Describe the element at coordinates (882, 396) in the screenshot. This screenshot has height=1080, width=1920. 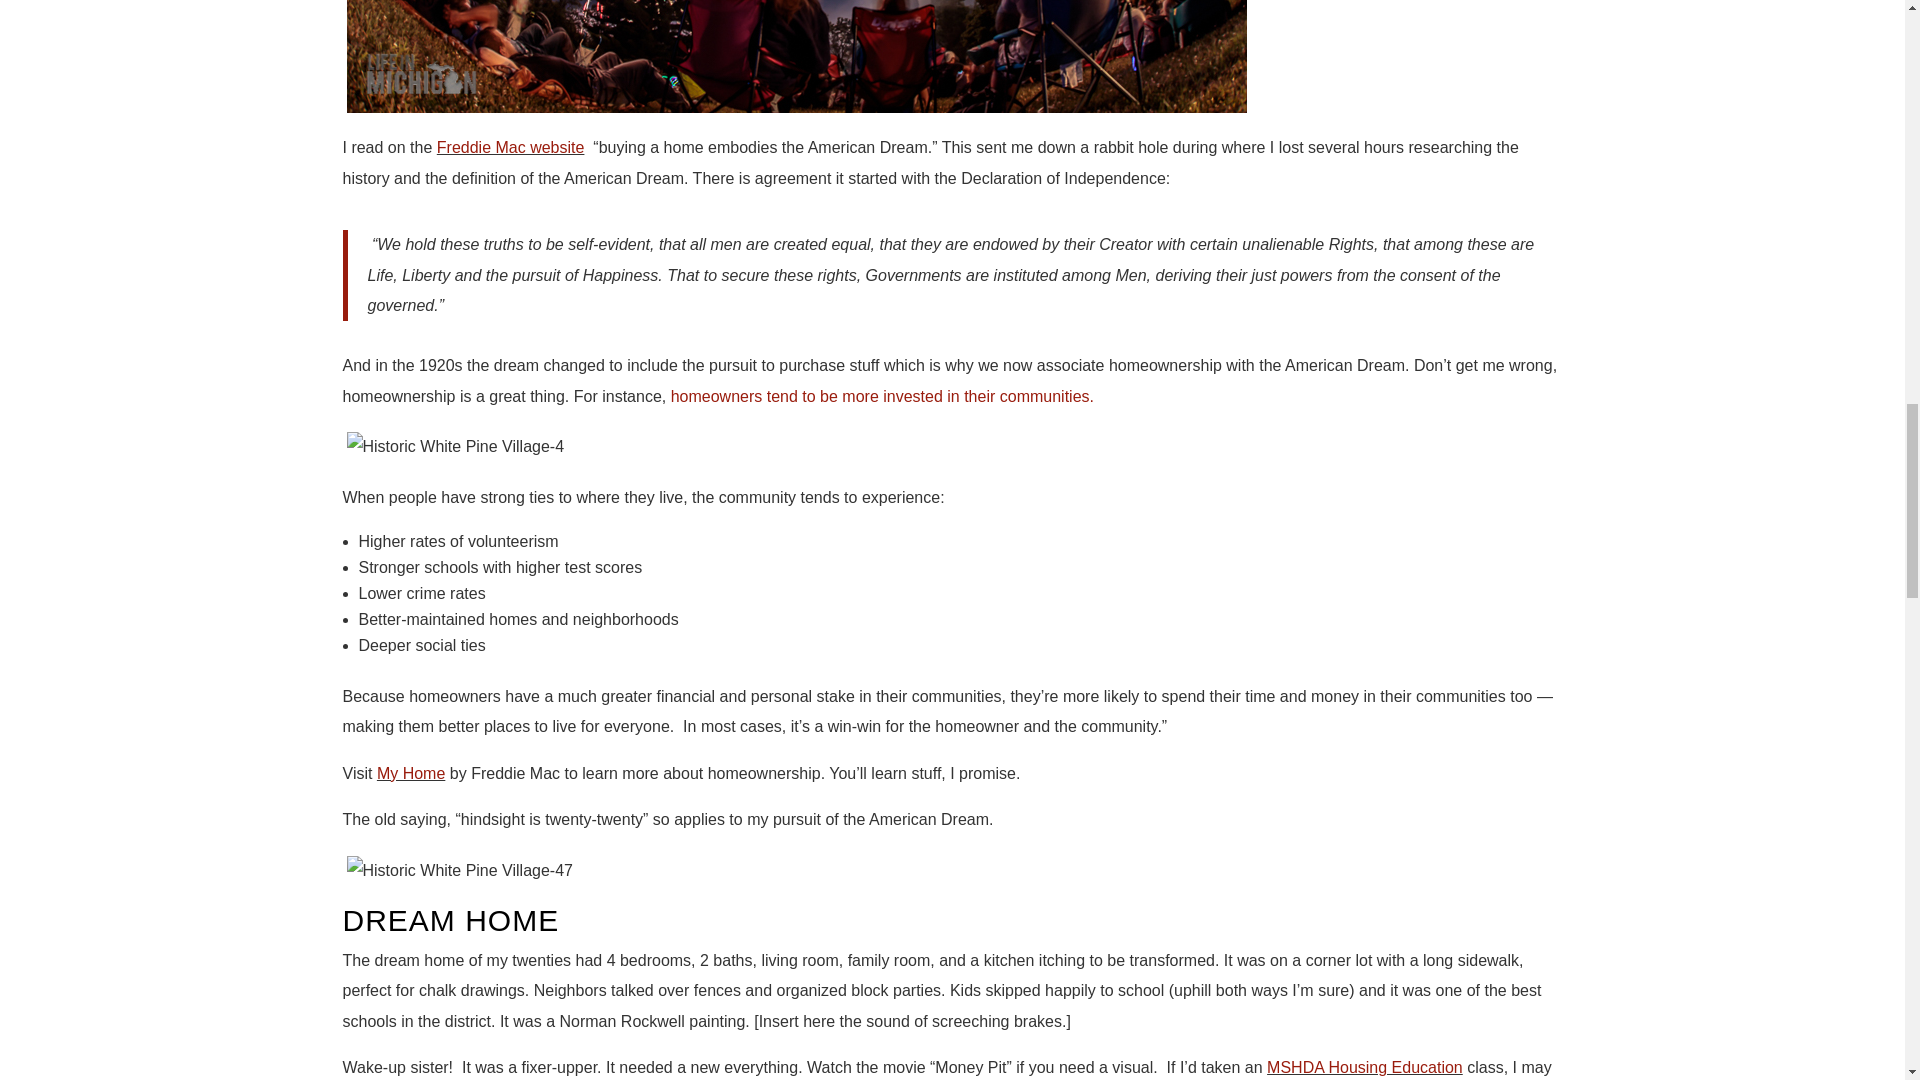
I see `homeowners tend to be more invested in their communities.` at that location.